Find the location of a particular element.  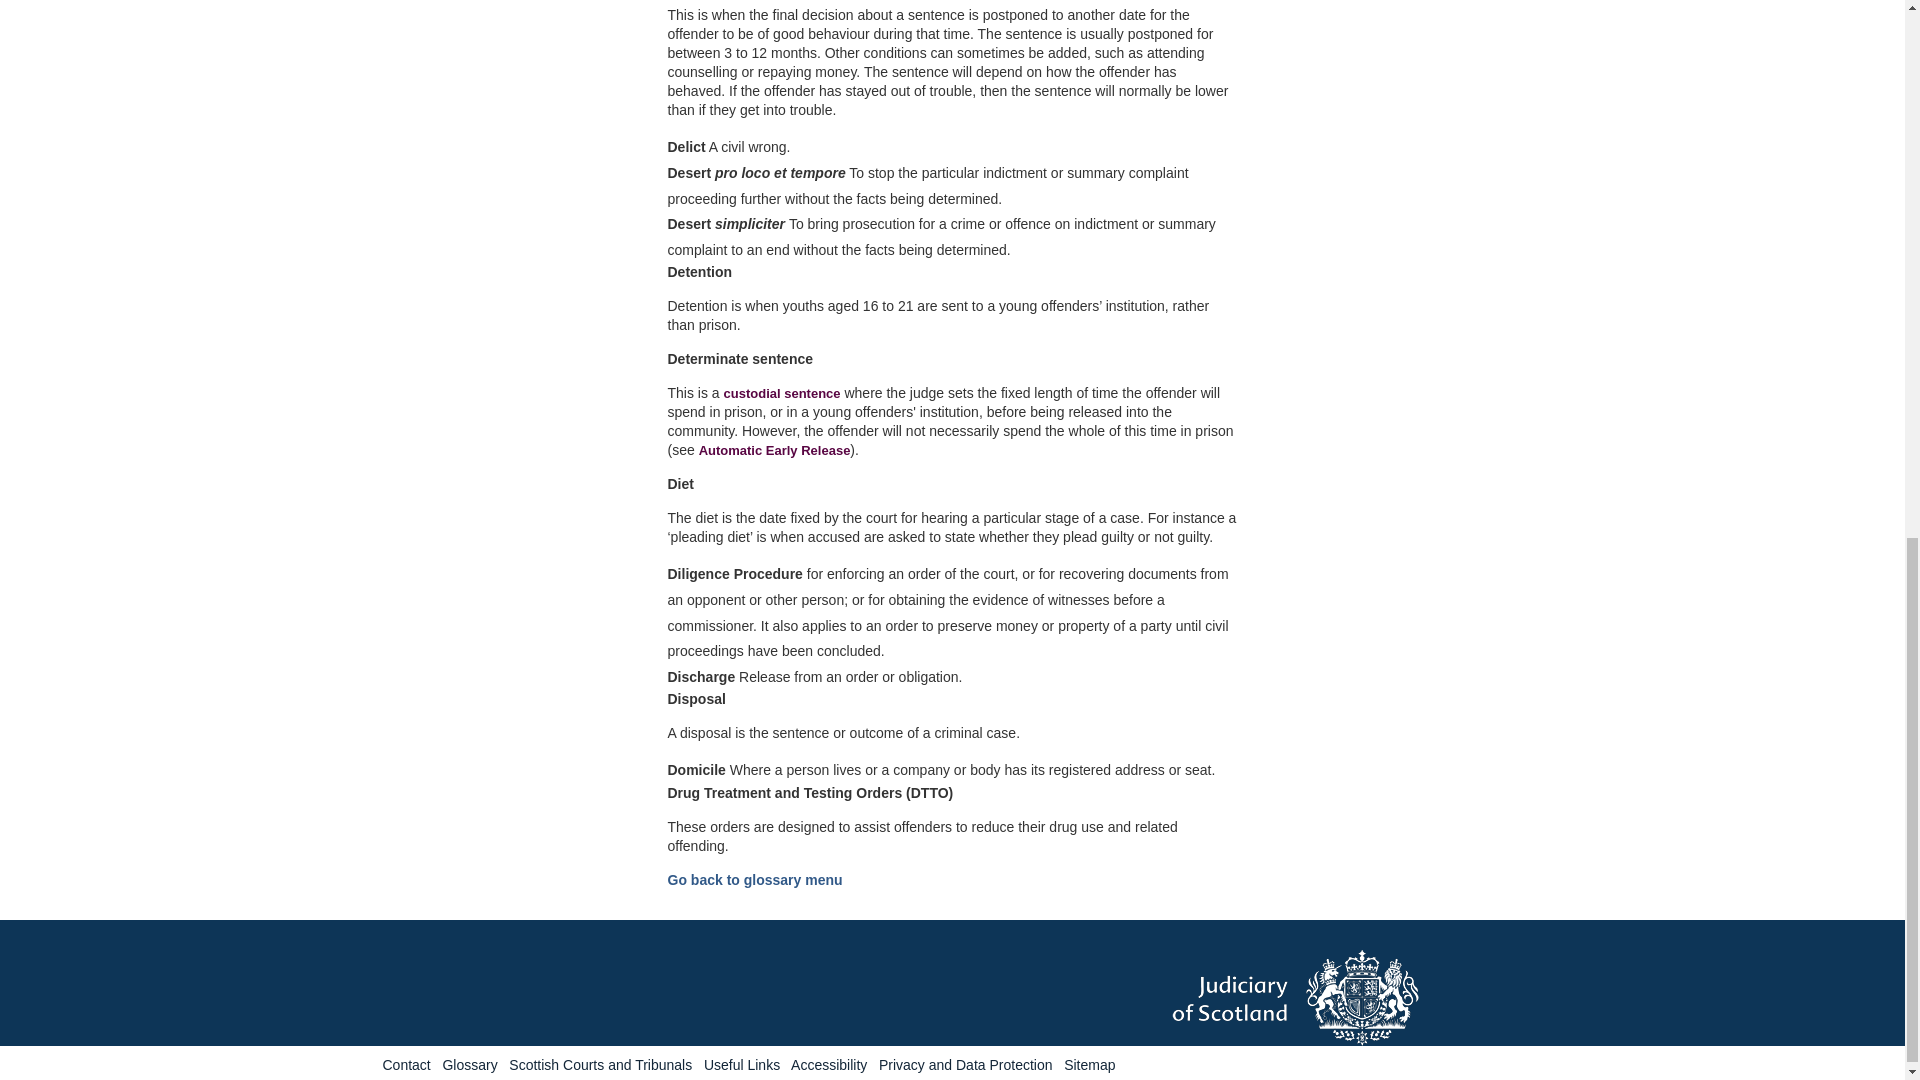

Accessibility is located at coordinates (829, 1065).